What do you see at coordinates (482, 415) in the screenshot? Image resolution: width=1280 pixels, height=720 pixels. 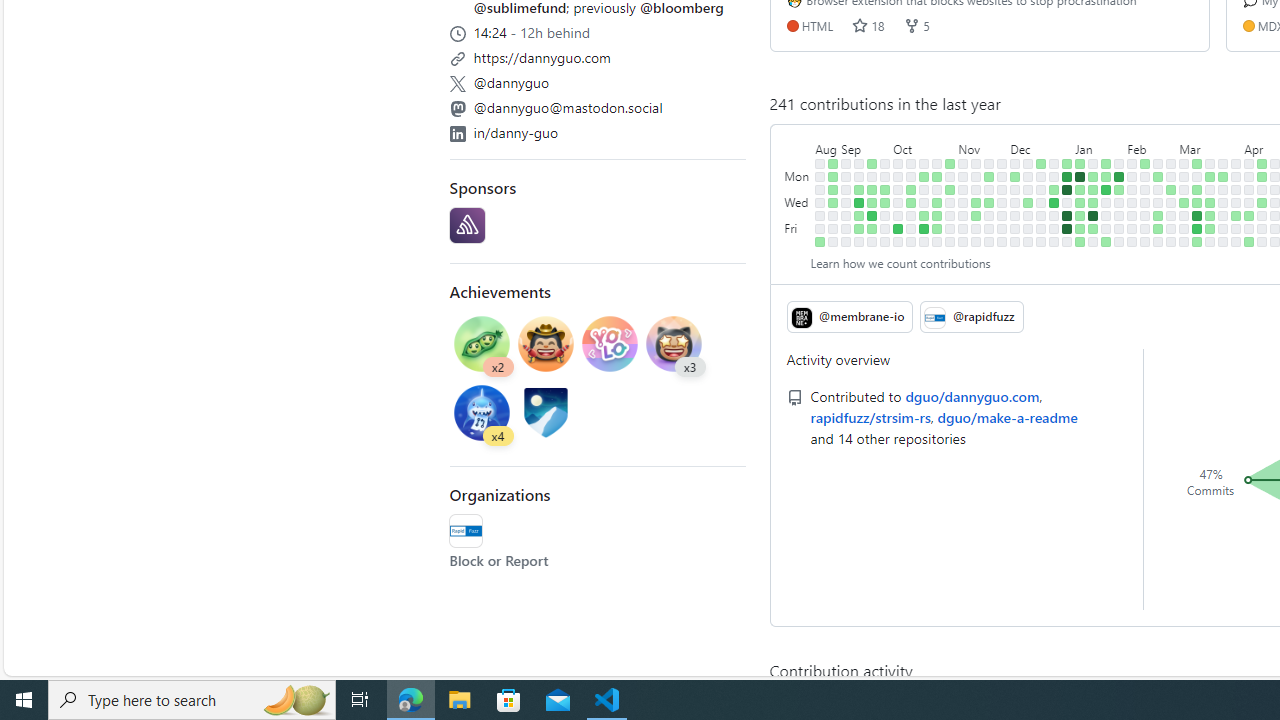 I see `Achievement: Pull Shark x4` at bounding box center [482, 415].